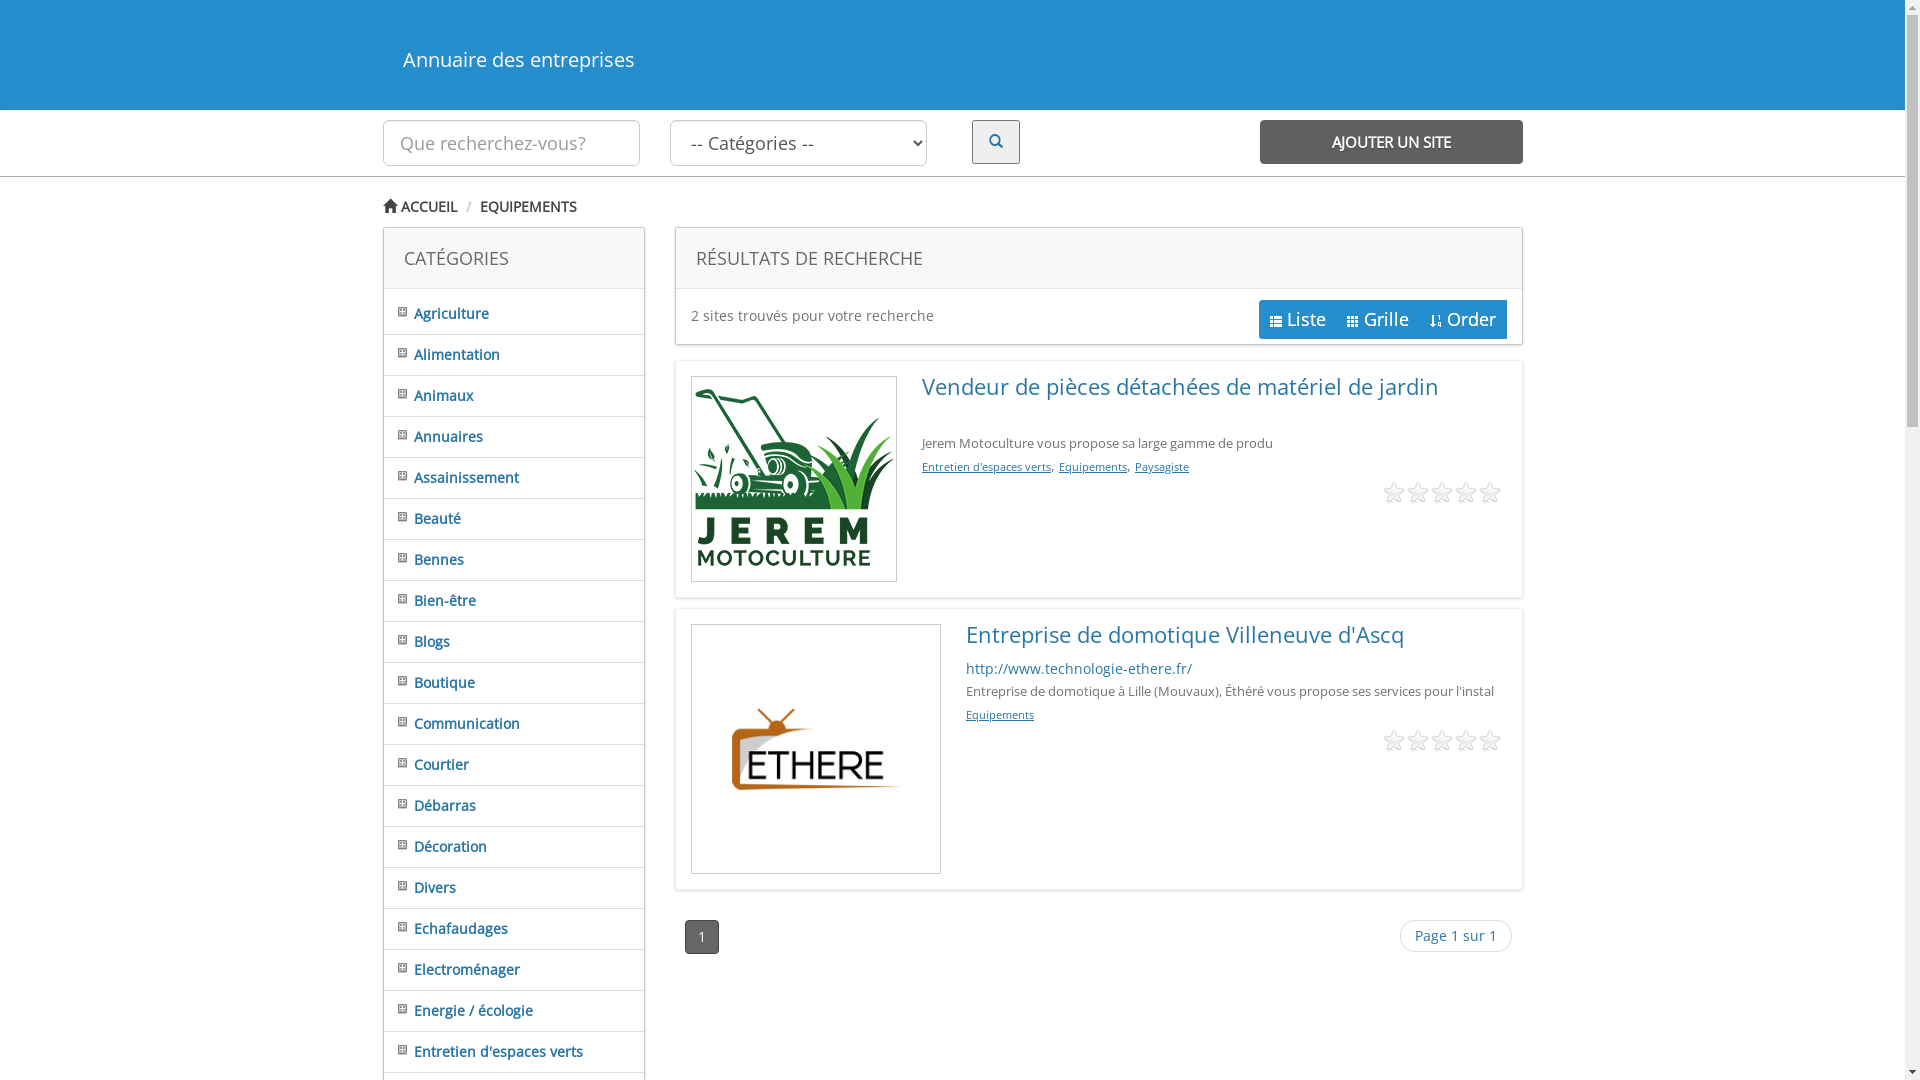  I want to click on Communication, so click(452, 724).